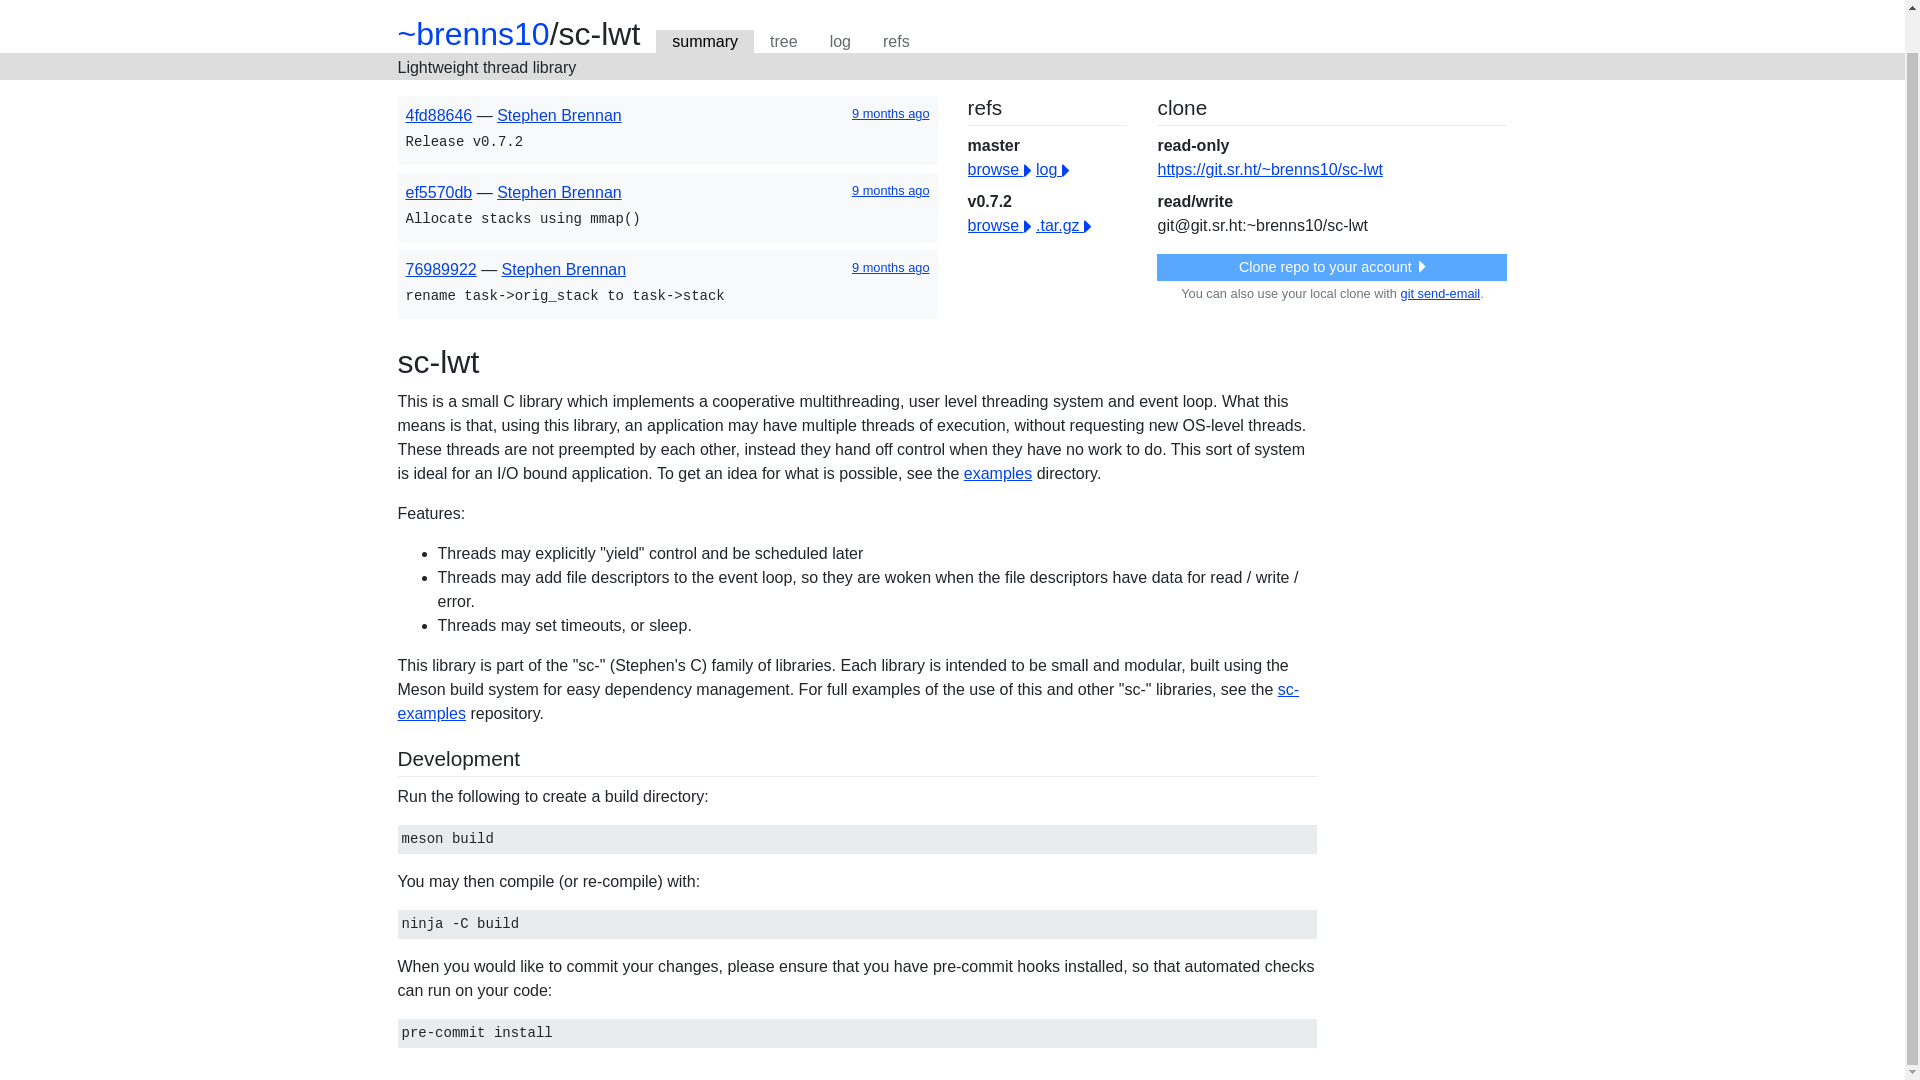 The width and height of the screenshot is (1920, 1080). I want to click on browse , so click(1000, 226).